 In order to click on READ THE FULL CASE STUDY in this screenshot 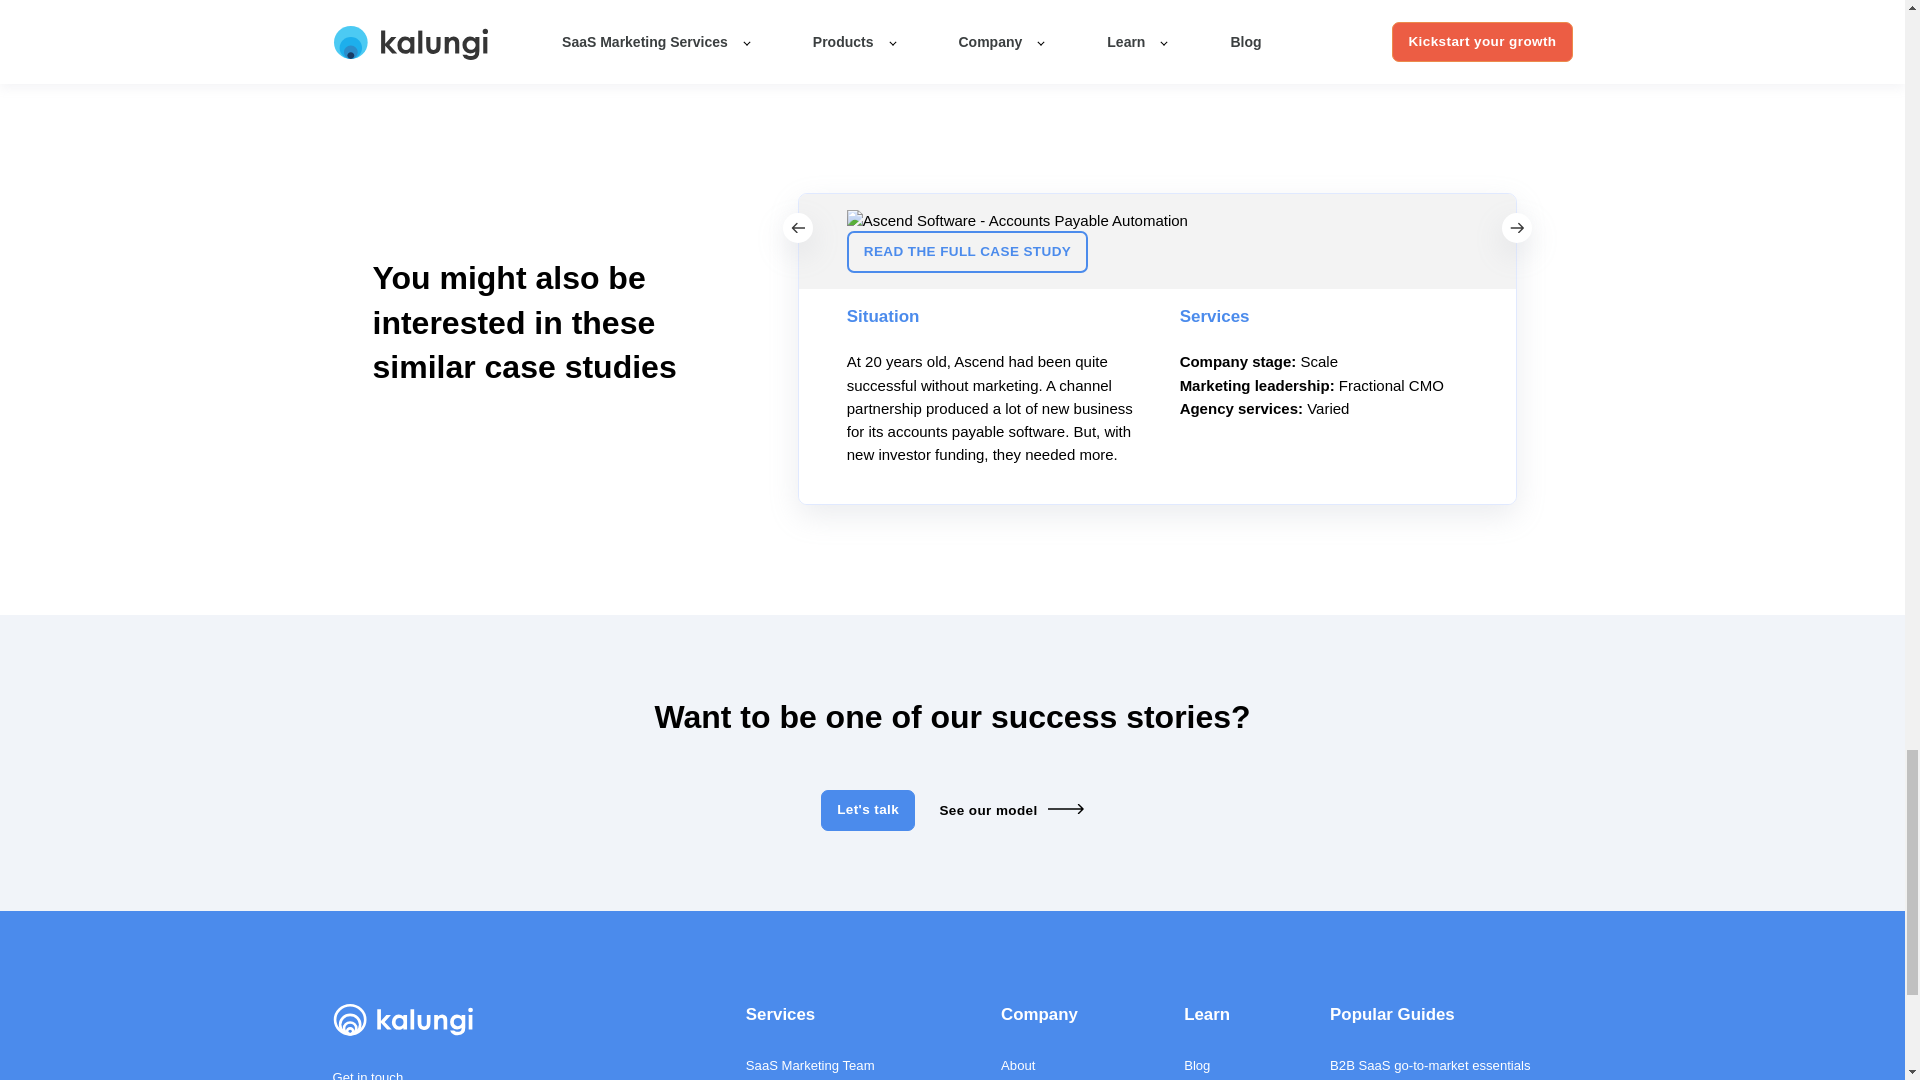, I will do `click(967, 252)`.